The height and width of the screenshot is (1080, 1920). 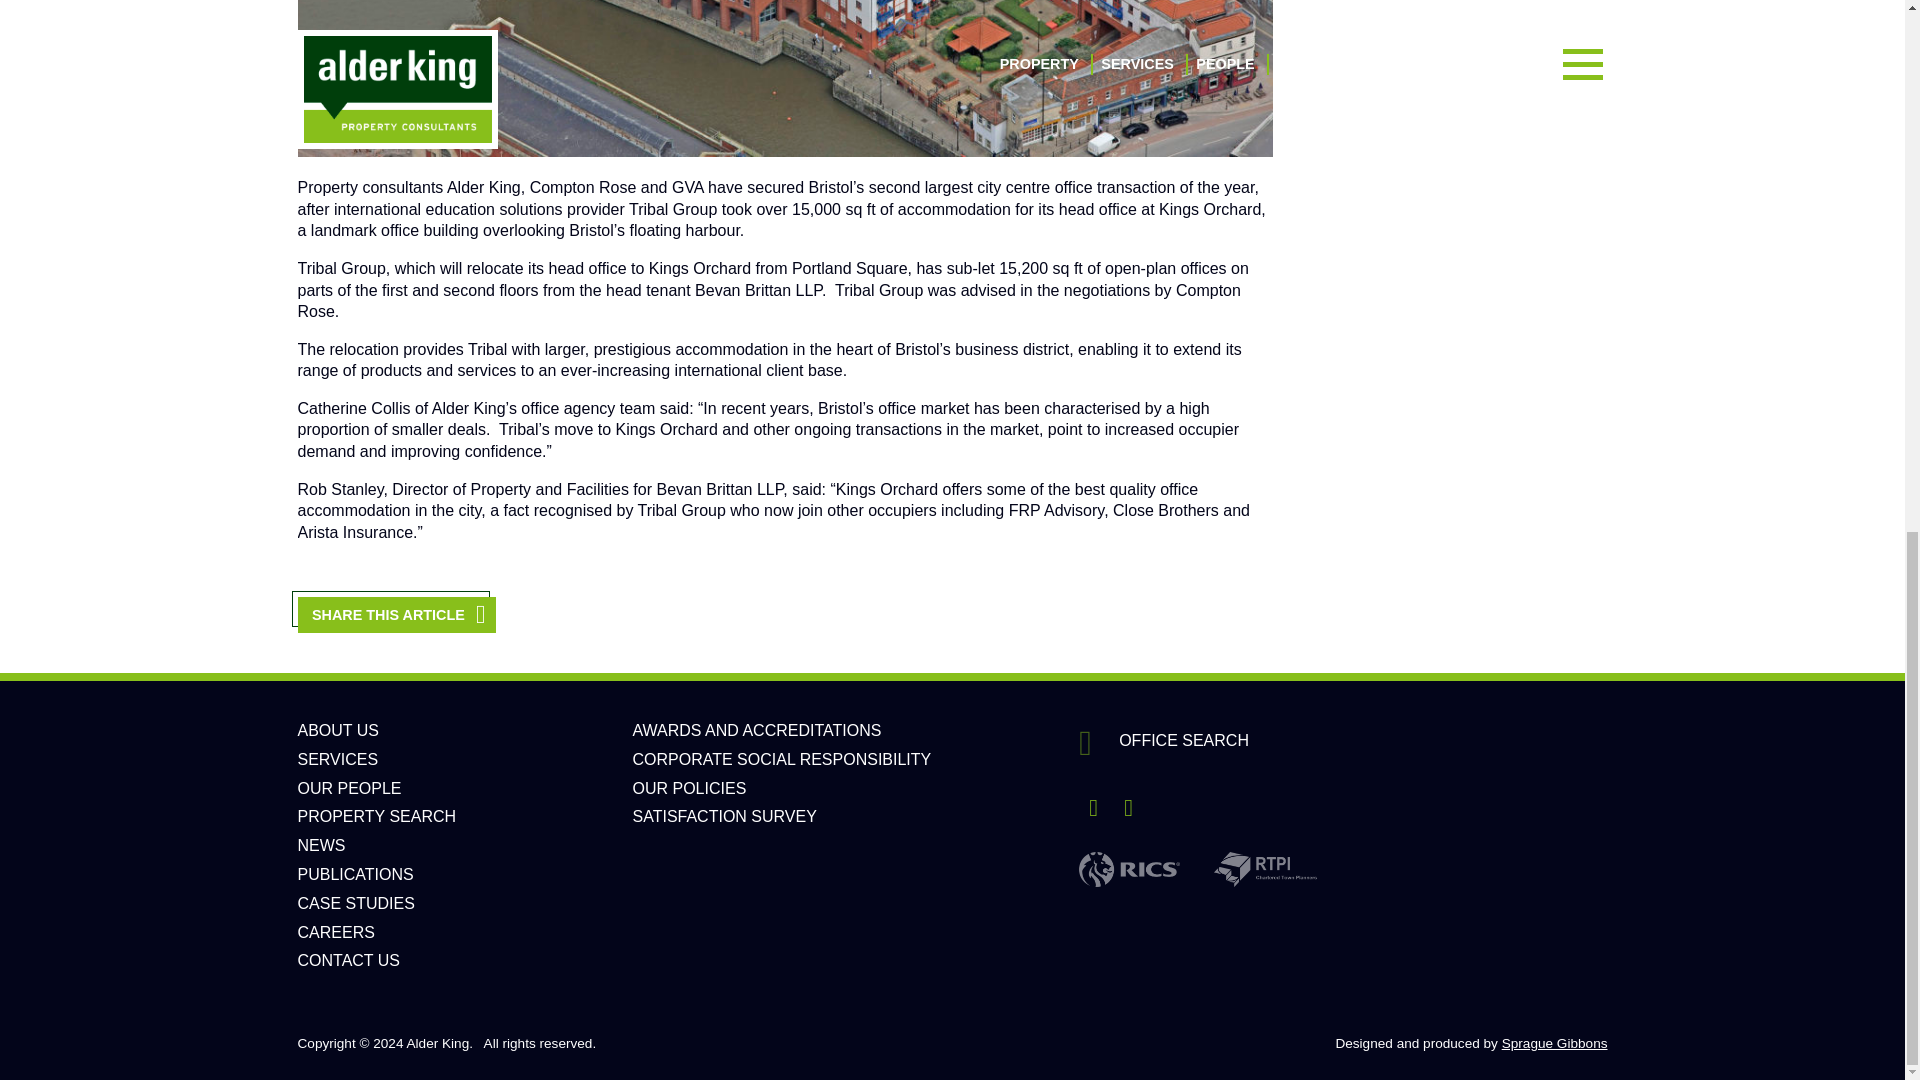 What do you see at coordinates (338, 730) in the screenshot?
I see `ABOUT US` at bounding box center [338, 730].